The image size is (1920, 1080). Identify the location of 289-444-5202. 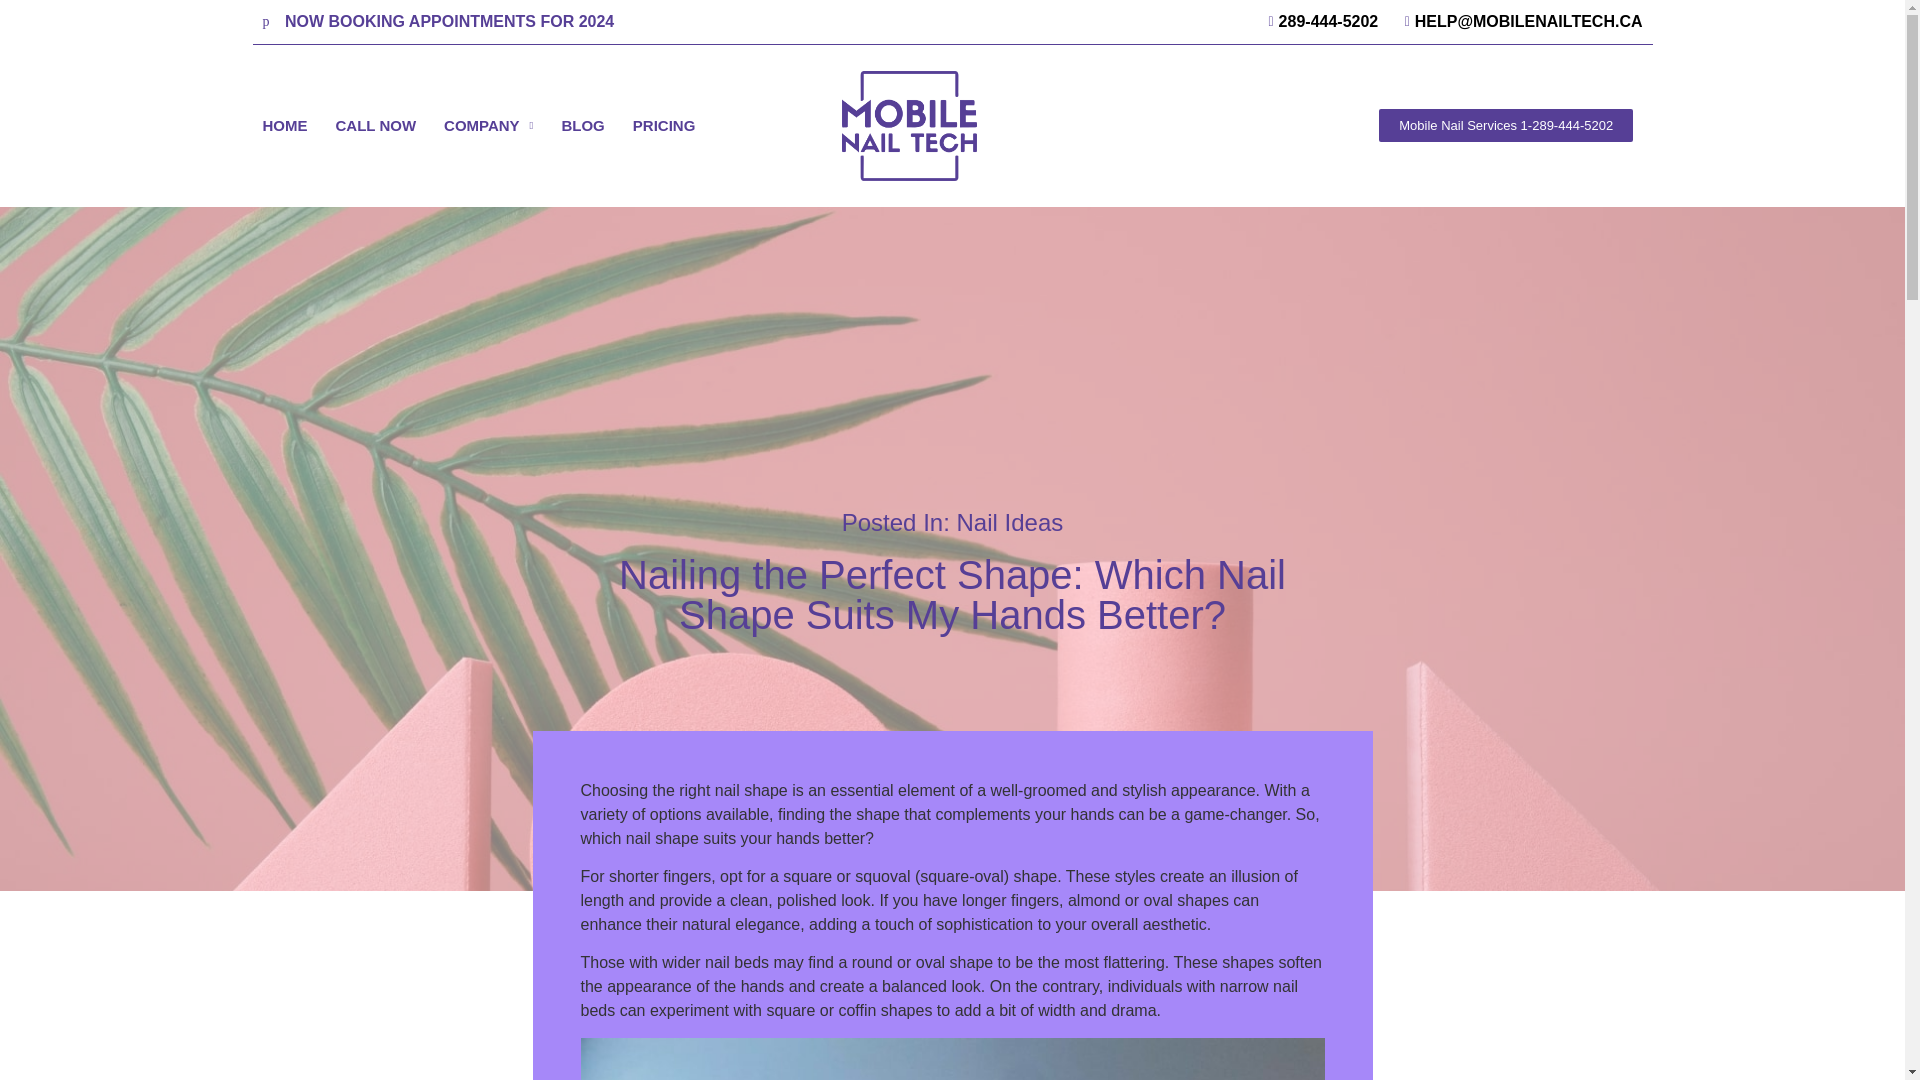
(1316, 21).